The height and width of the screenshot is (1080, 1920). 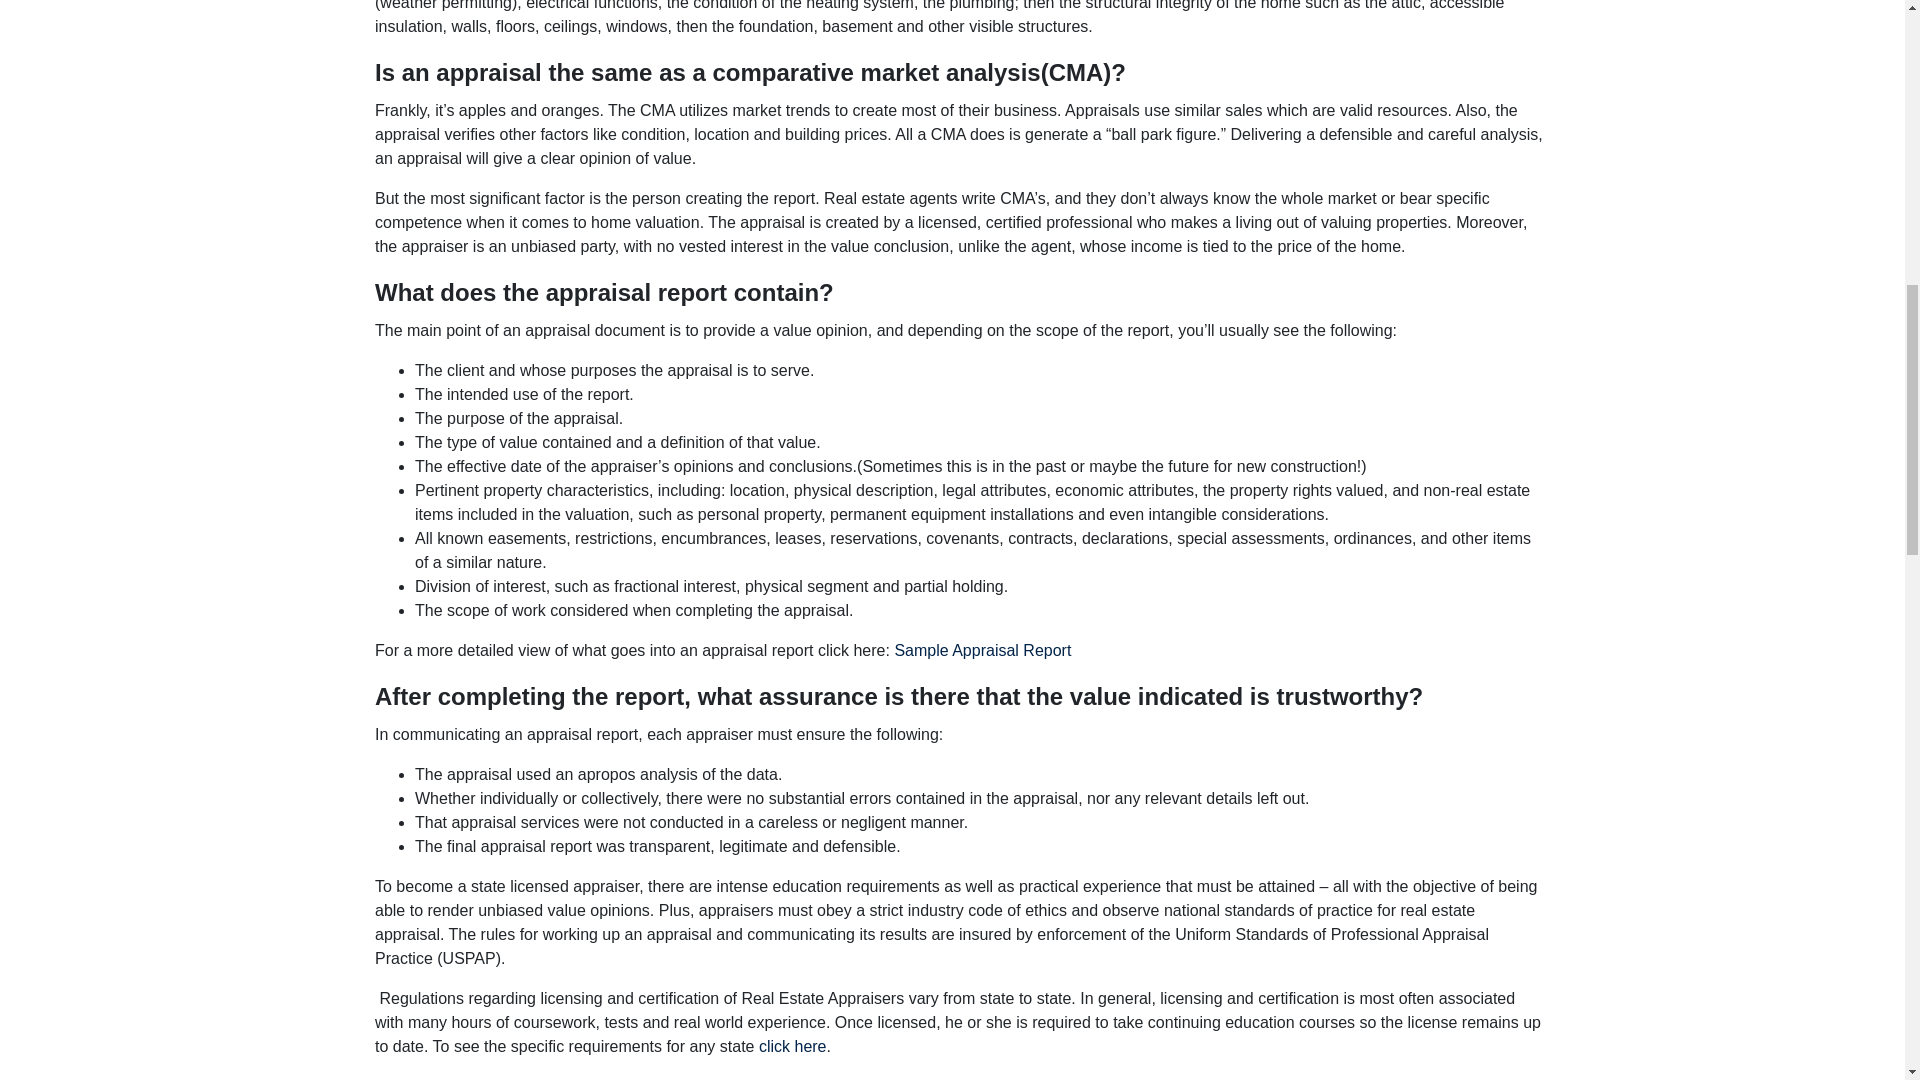 What do you see at coordinates (792, 1046) in the screenshot?
I see `click here` at bounding box center [792, 1046].